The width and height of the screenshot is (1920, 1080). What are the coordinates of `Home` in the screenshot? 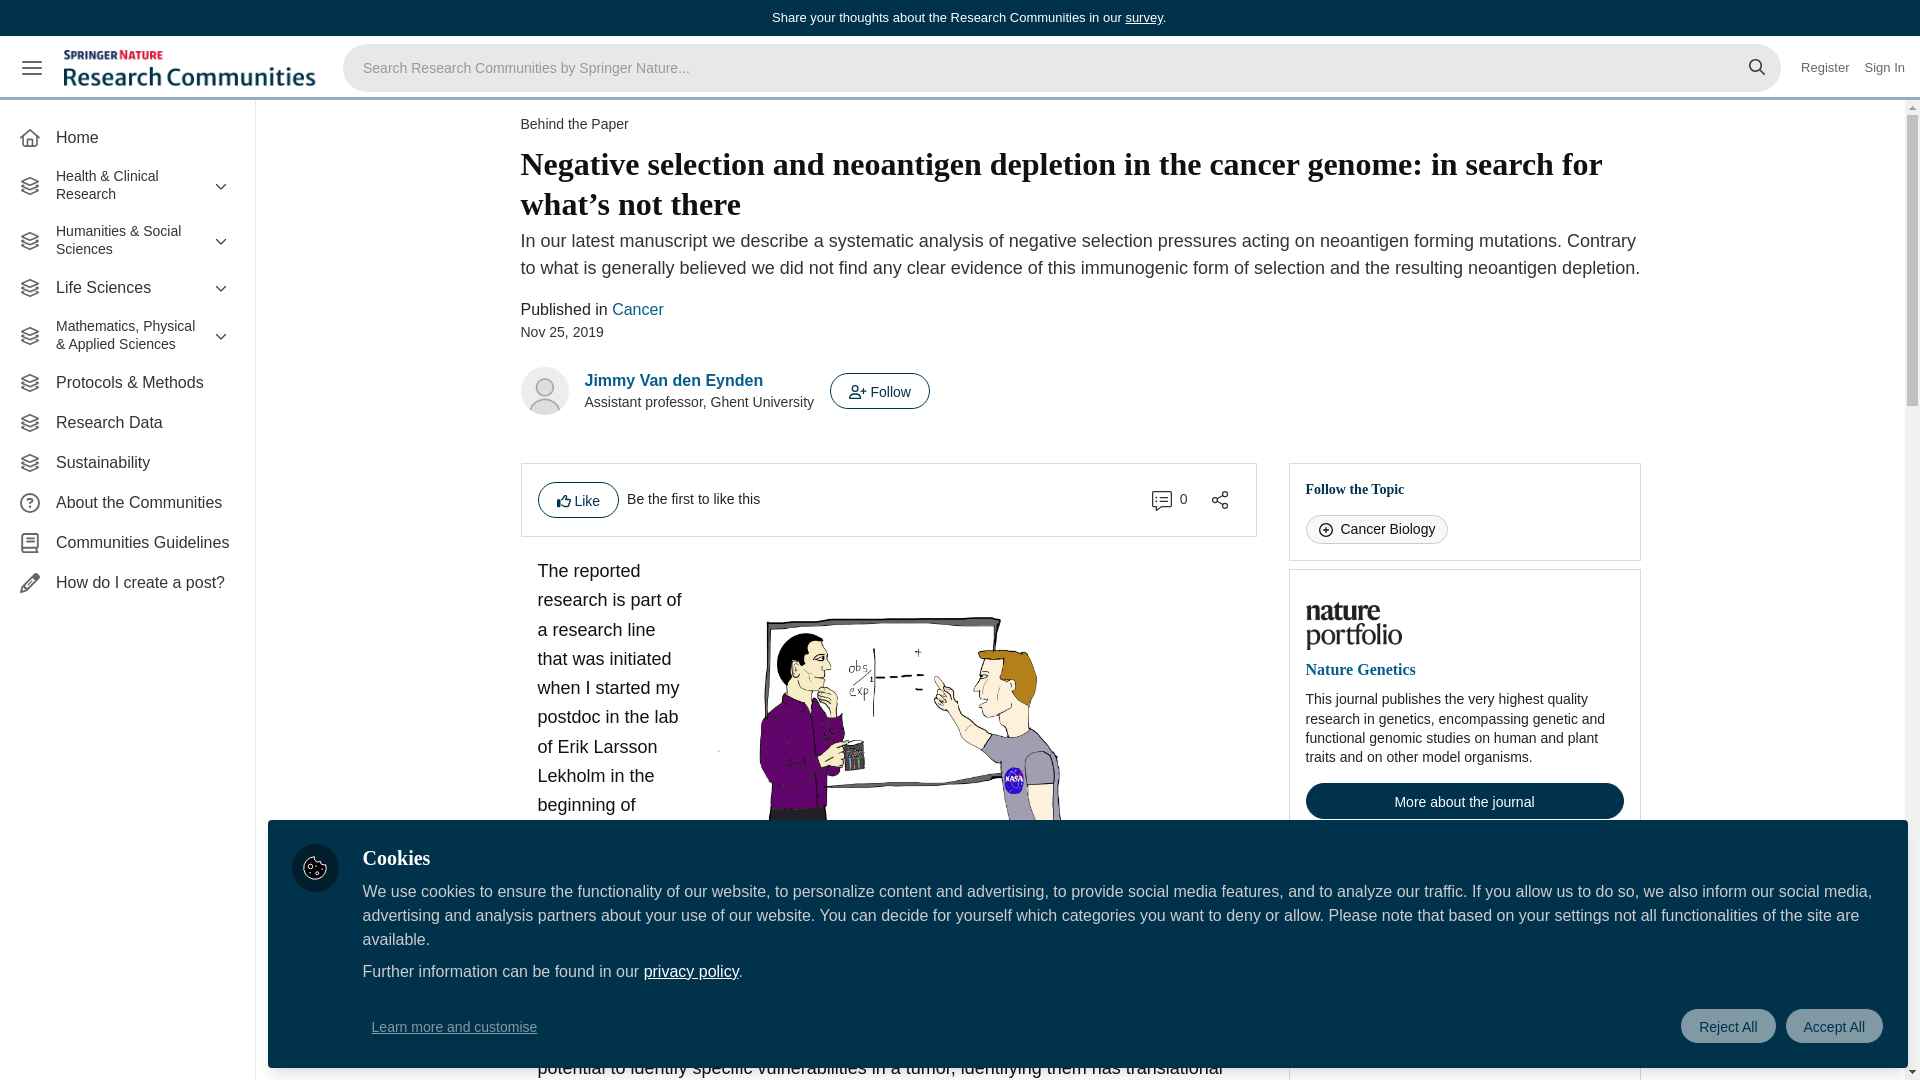 It's located at (127, 137).